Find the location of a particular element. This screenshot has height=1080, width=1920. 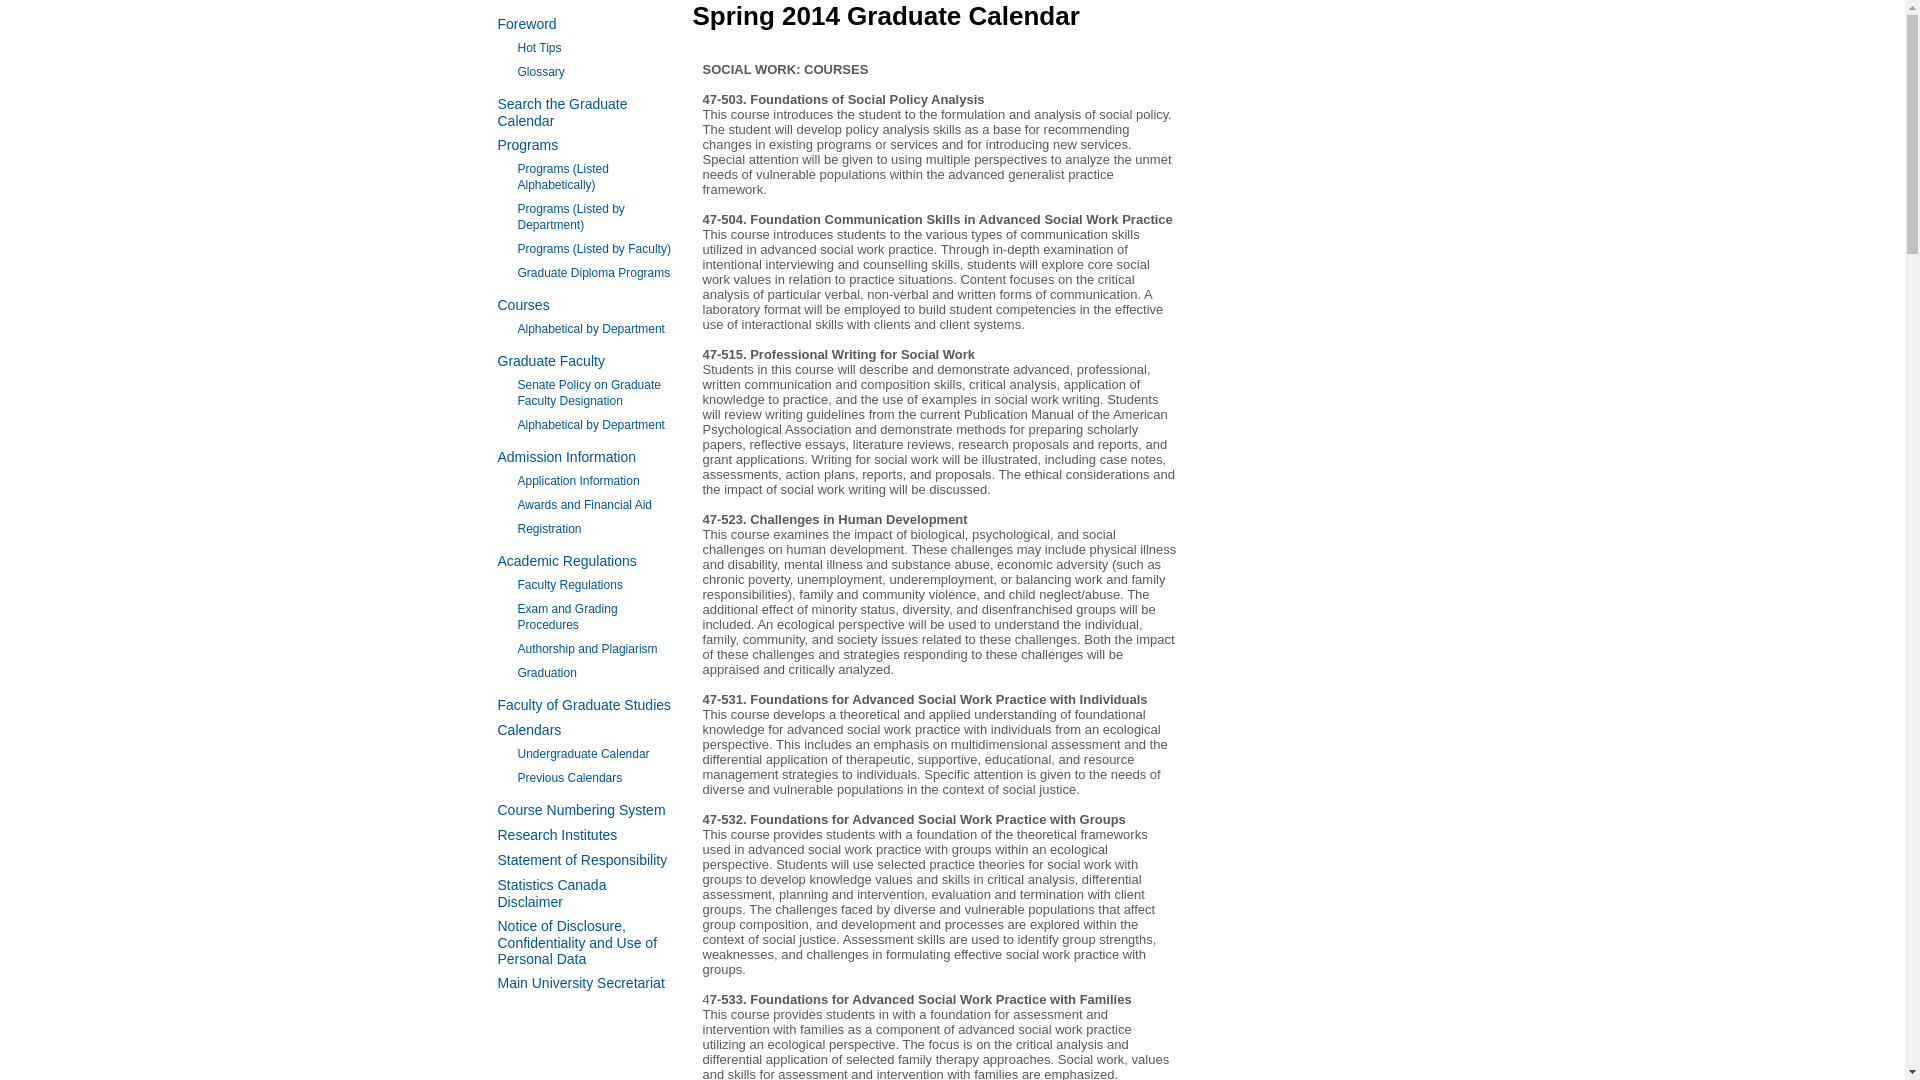

Senate Policy on Graduate Faculty Designation is located at coordinates (589, 393).